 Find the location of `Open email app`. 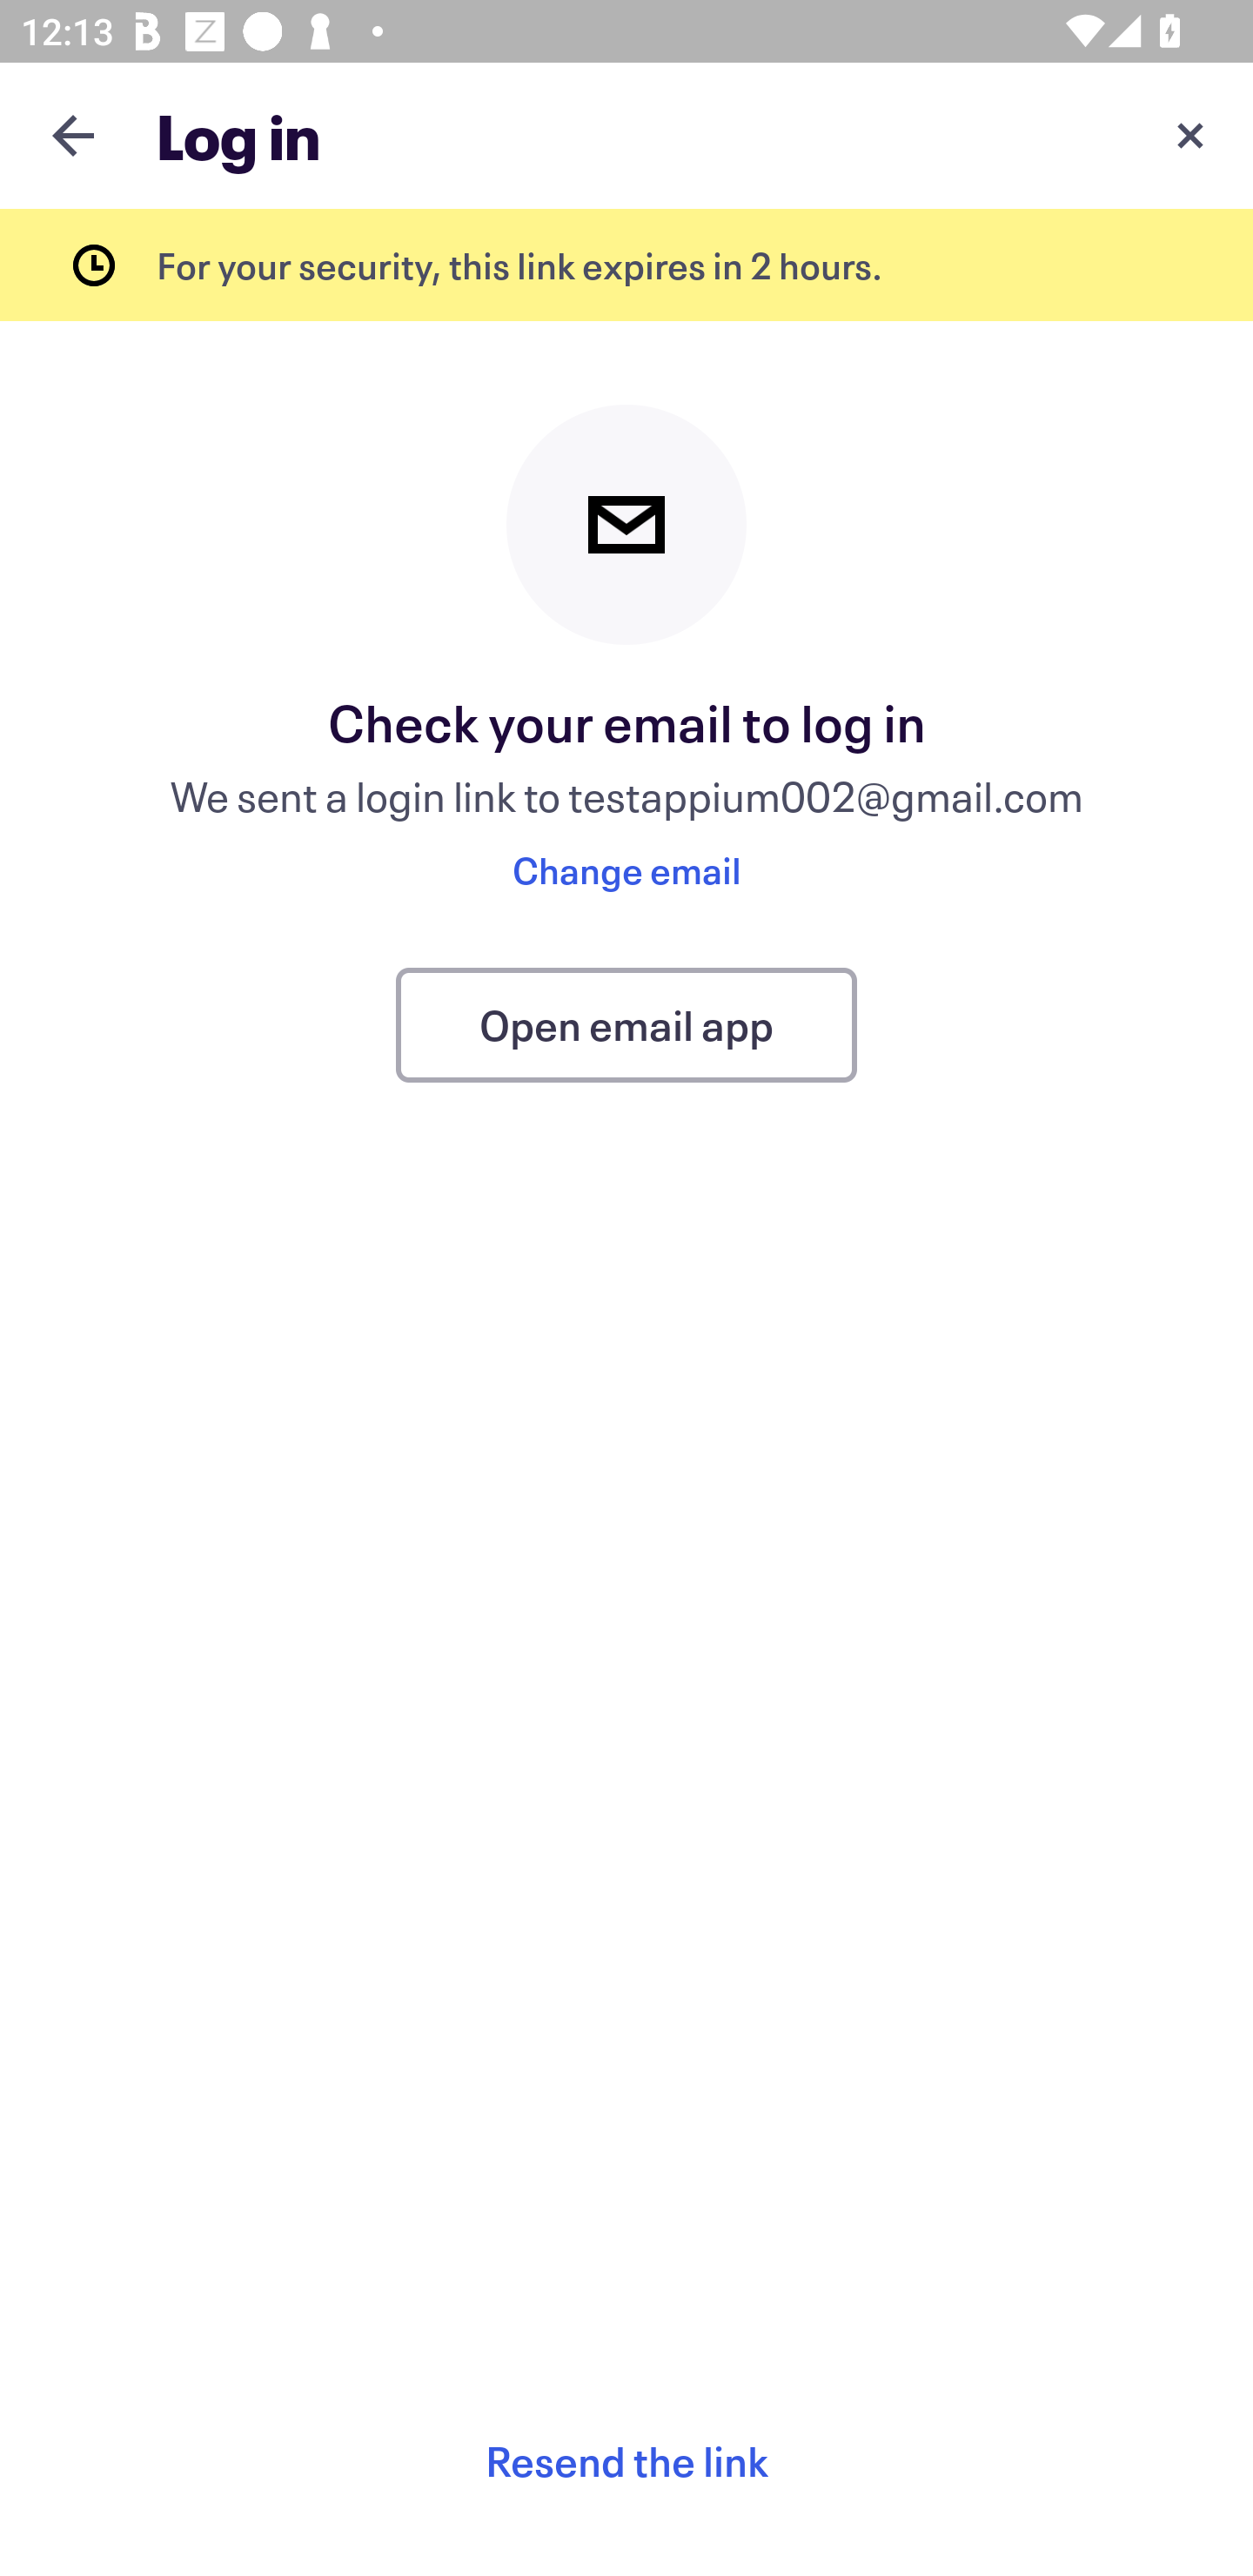

Open email app is located at coordinates (626, 1025).